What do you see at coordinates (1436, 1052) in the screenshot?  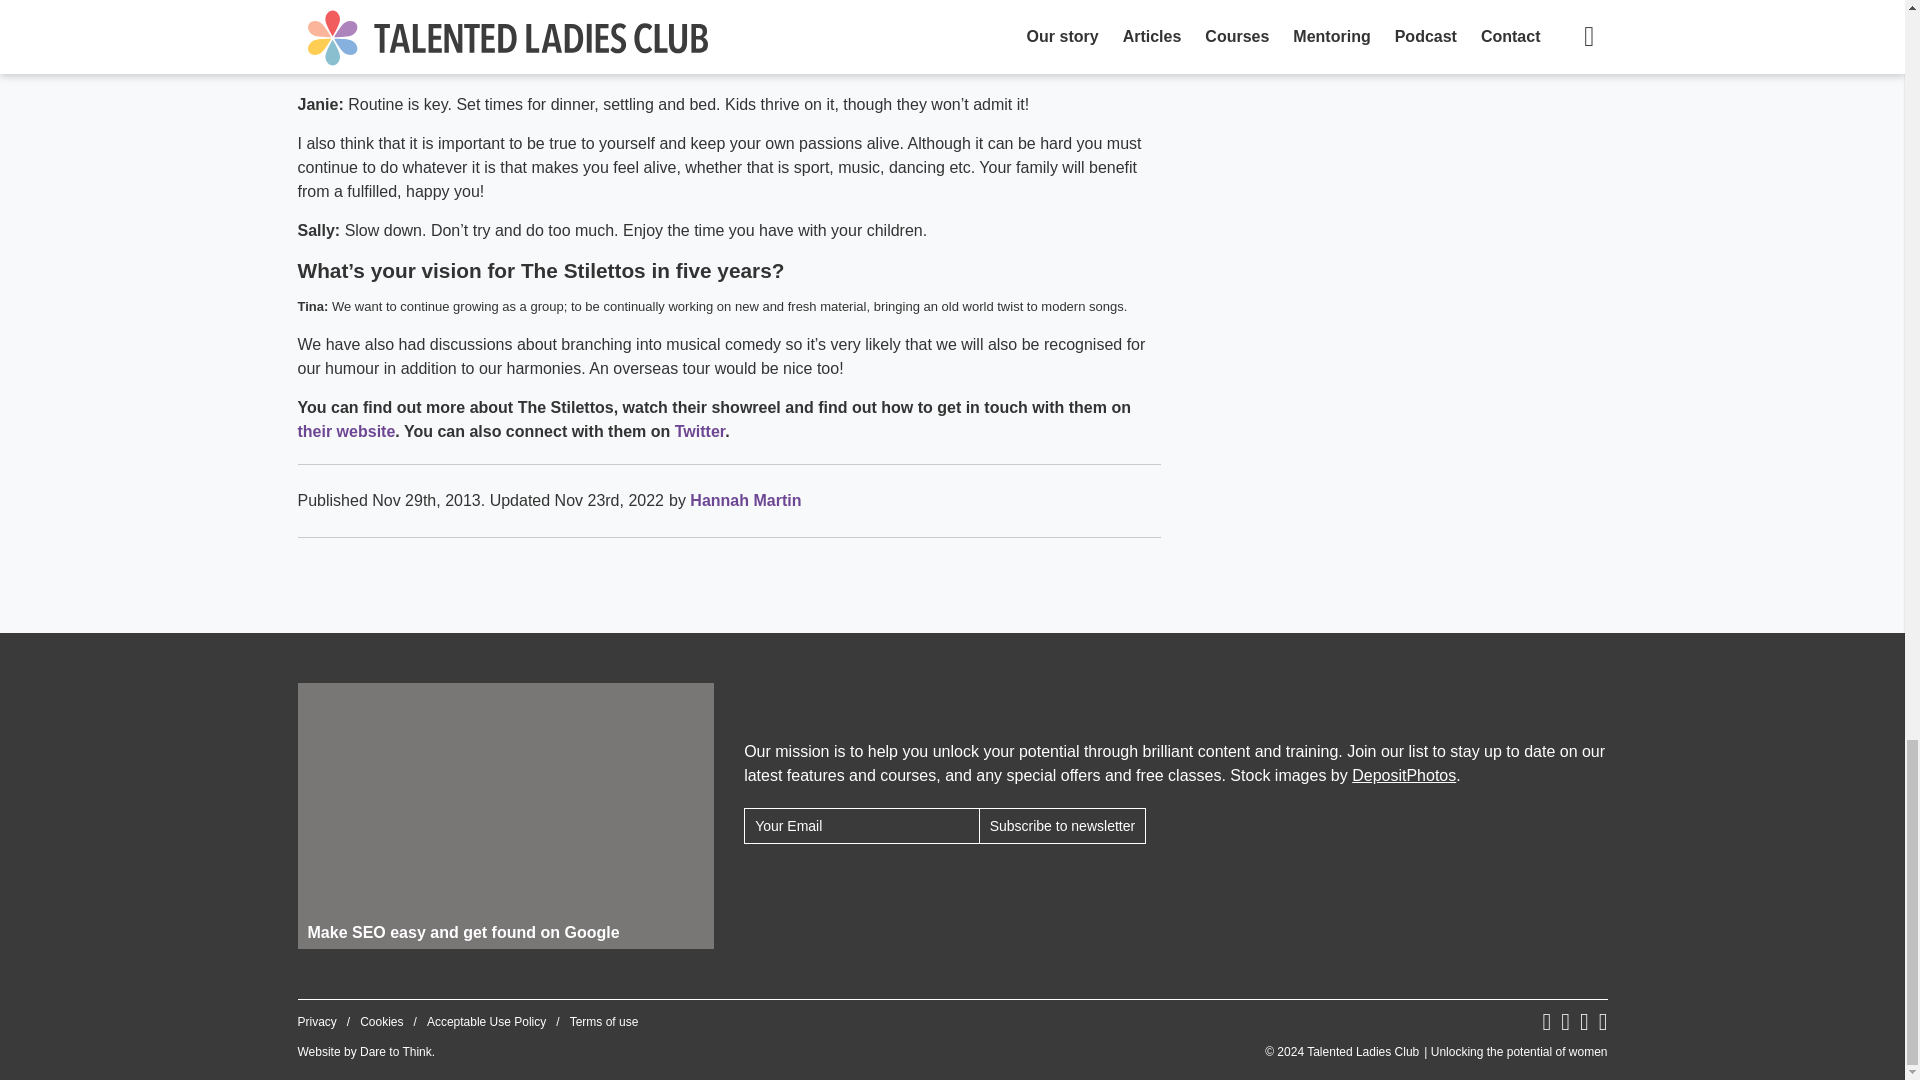 I see `Talented Ladies Club` at bounding box center [1436, 1052].